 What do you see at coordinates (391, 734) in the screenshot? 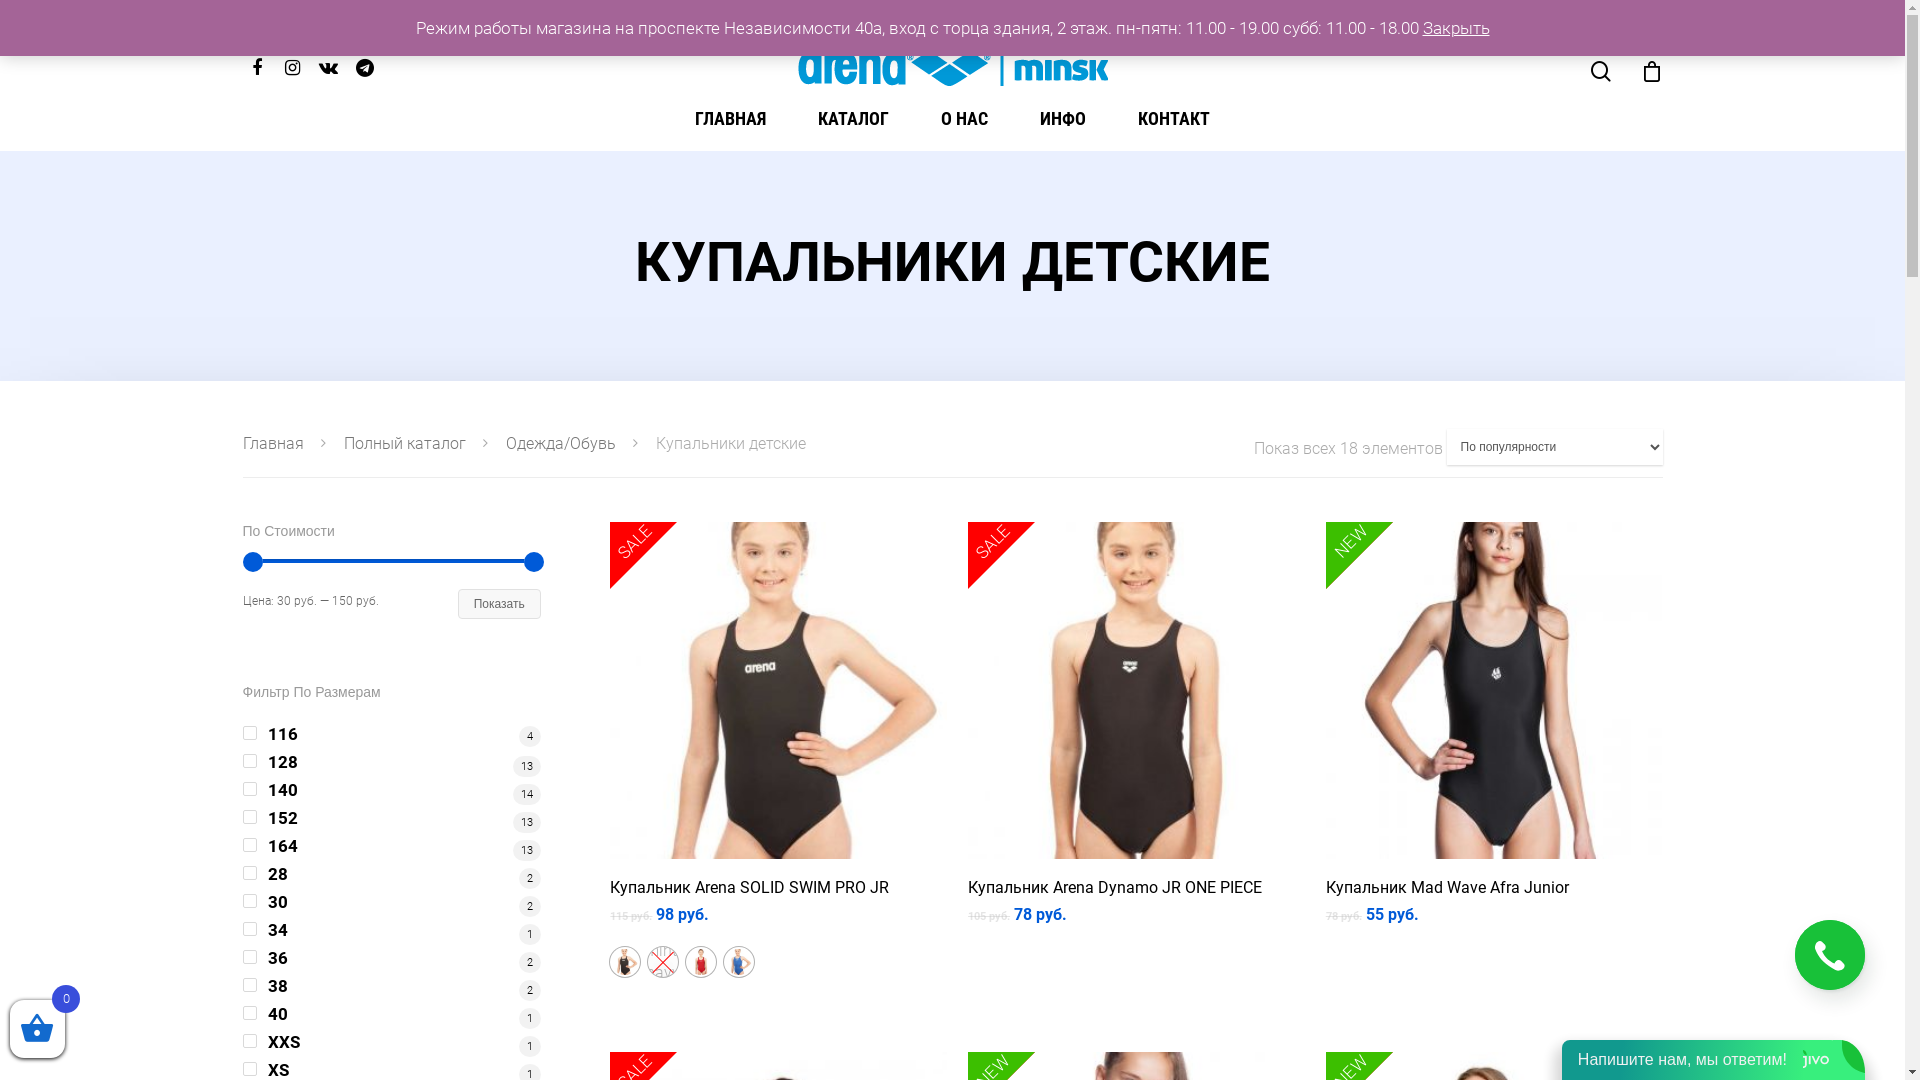
I see `116` at bounding box center [391, 734].